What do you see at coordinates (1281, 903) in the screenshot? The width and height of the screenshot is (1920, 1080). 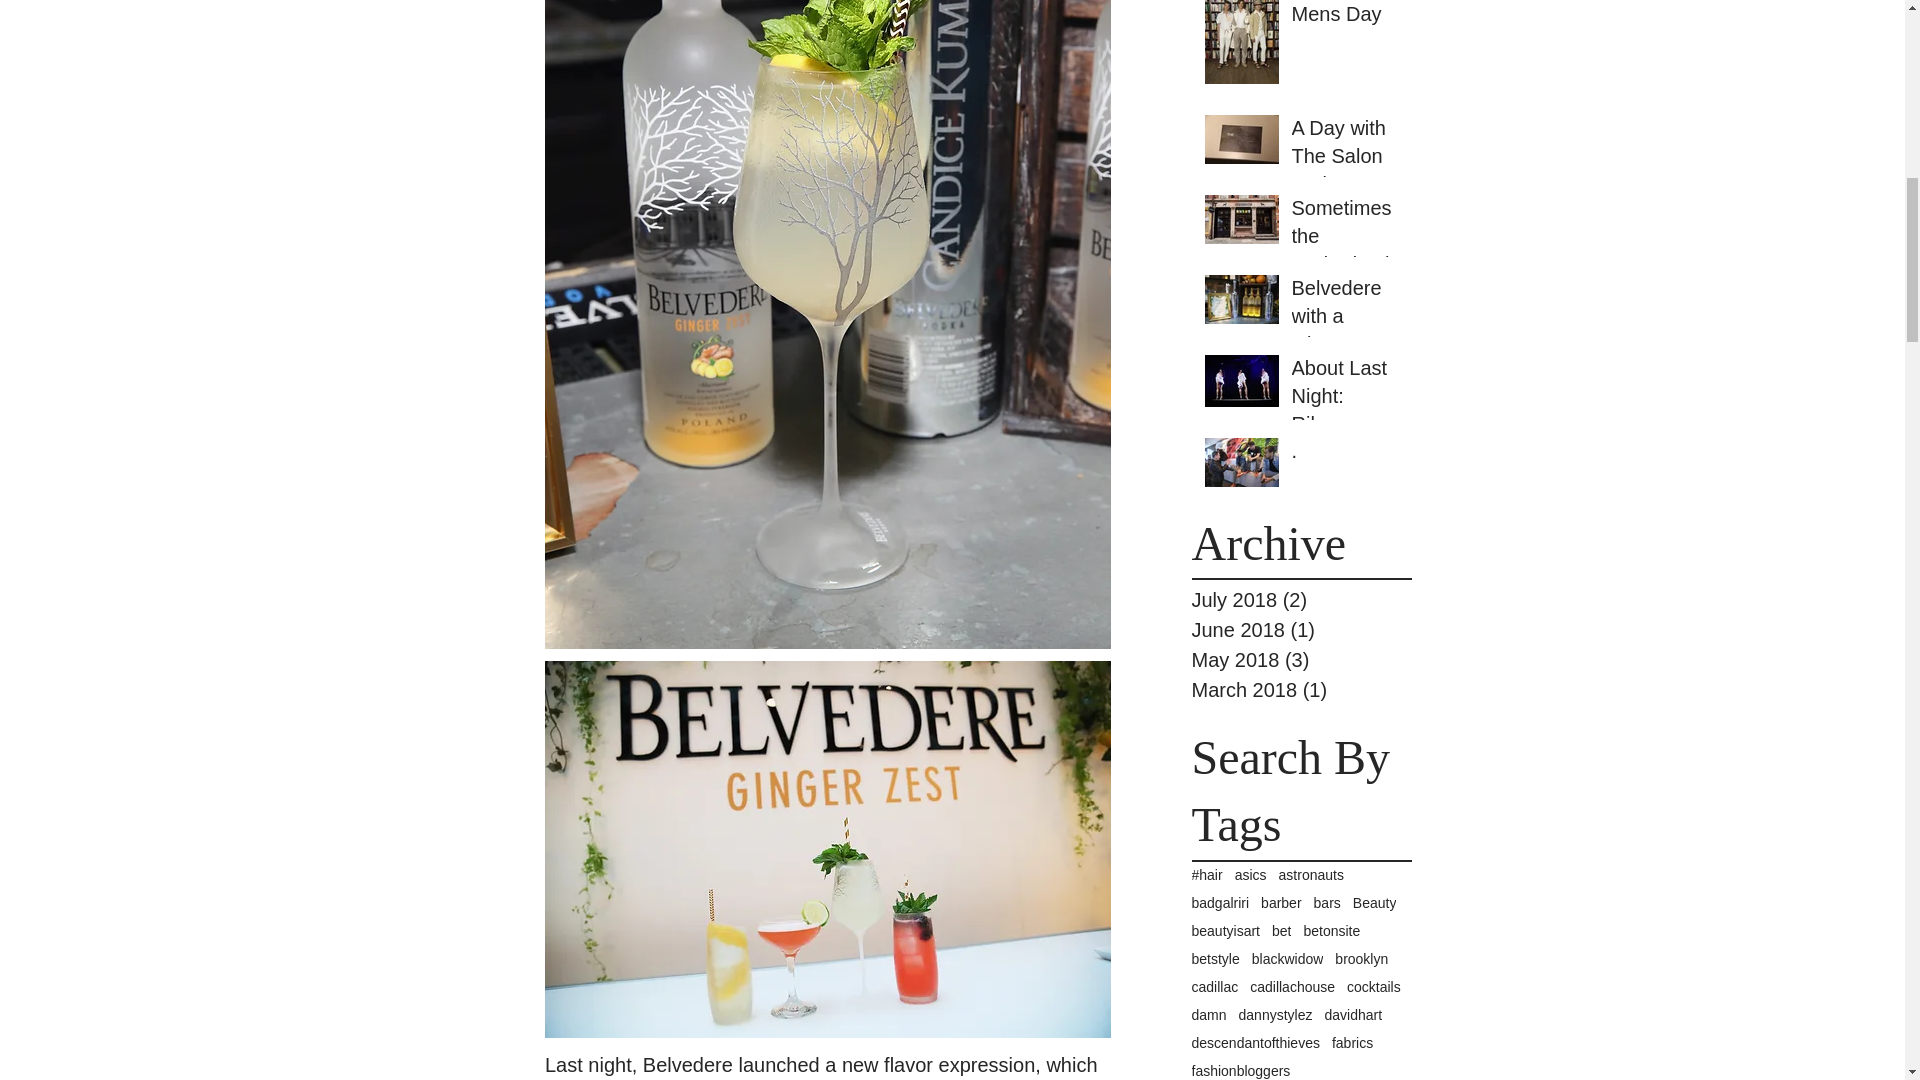 I see `barber` at bounding box center [1281, 903].